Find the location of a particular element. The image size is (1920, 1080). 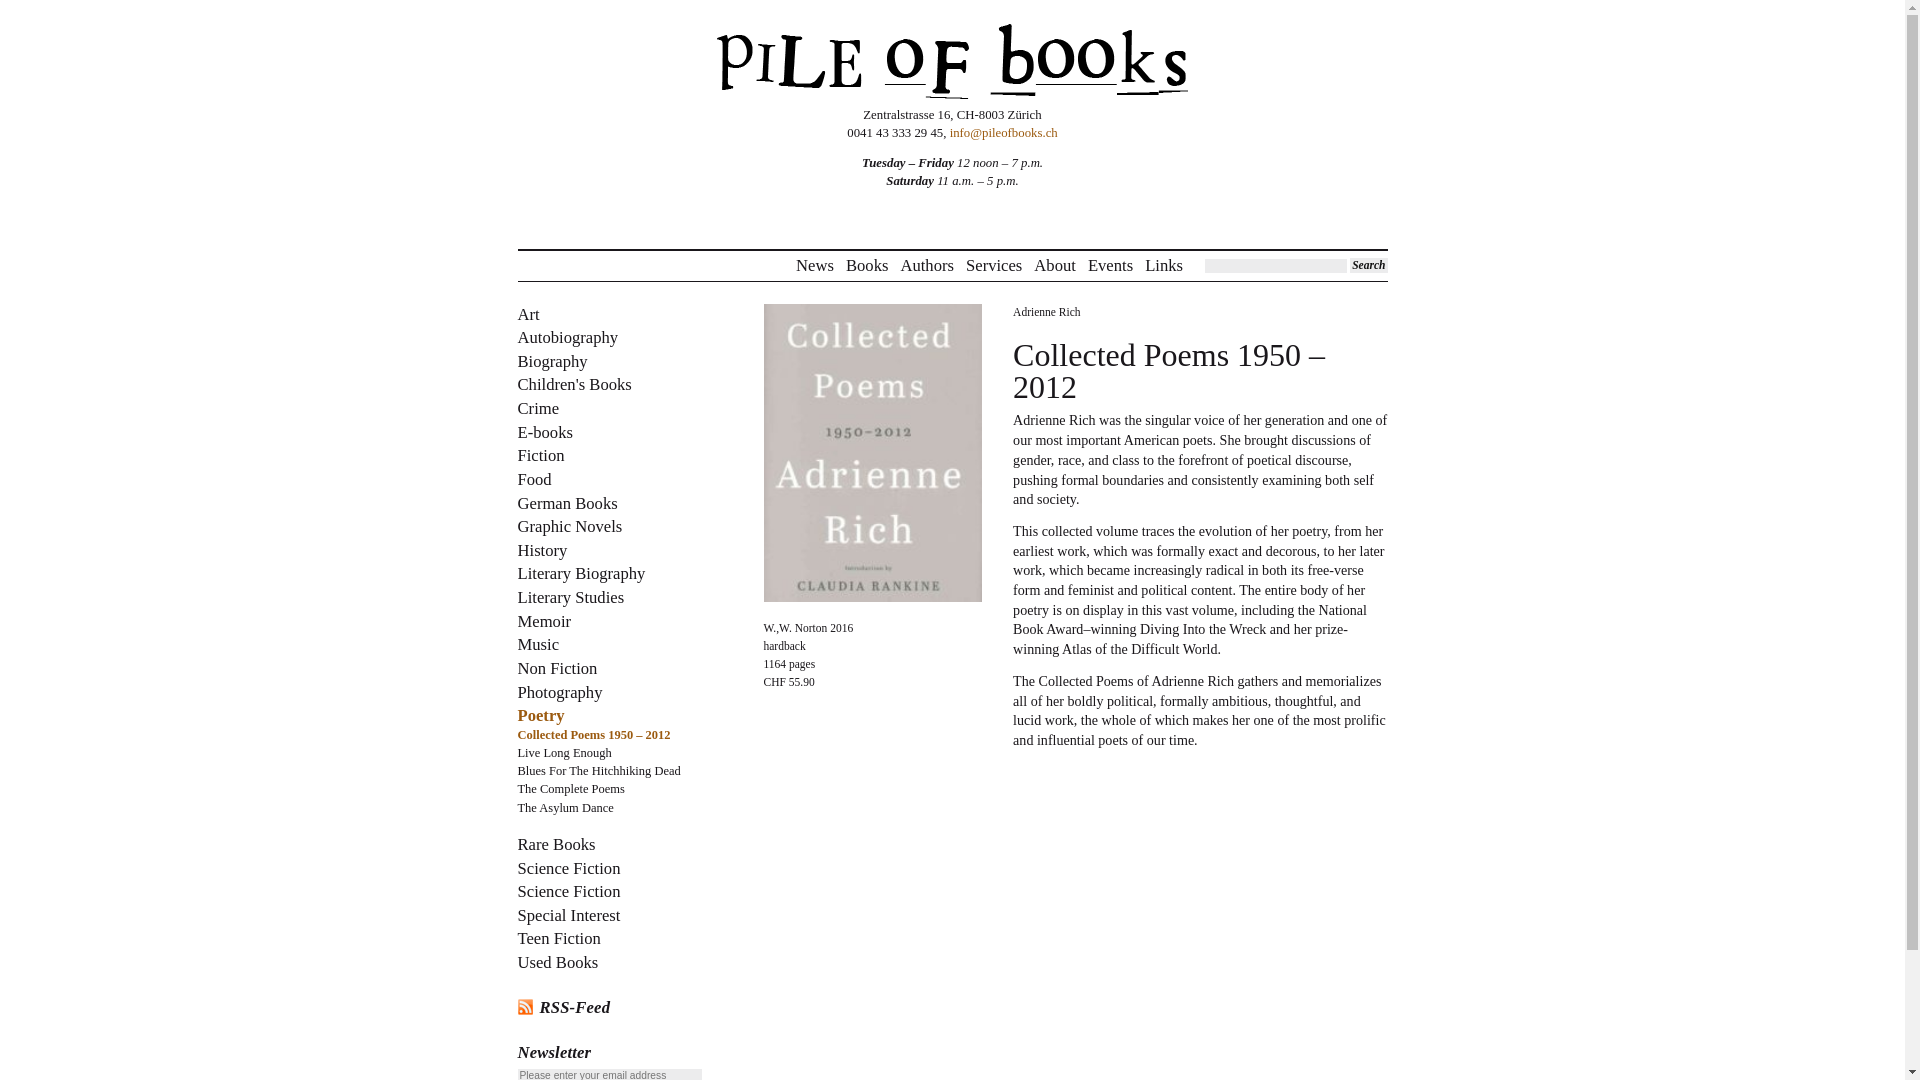

Science Fiction is located at coordinates (569, 866).